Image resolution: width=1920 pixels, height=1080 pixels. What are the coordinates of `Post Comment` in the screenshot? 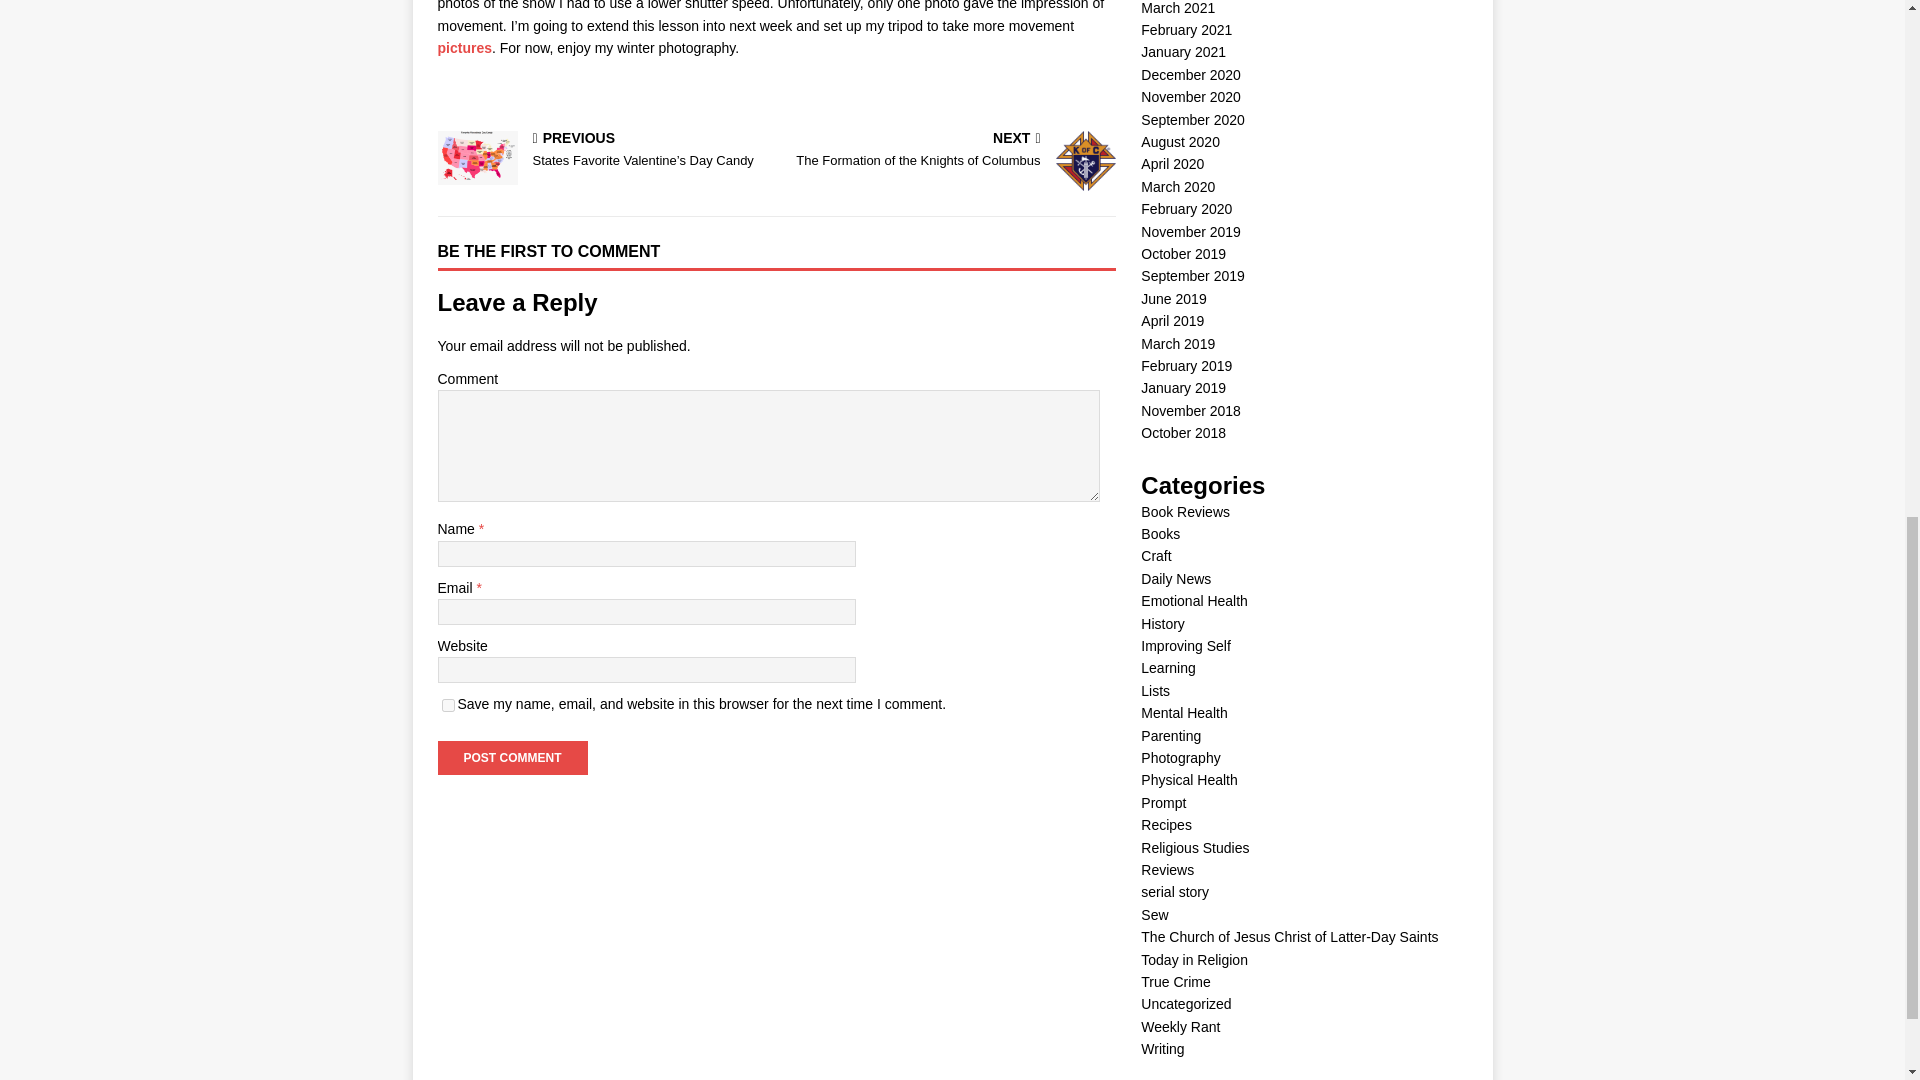 It's located at (464, 48).